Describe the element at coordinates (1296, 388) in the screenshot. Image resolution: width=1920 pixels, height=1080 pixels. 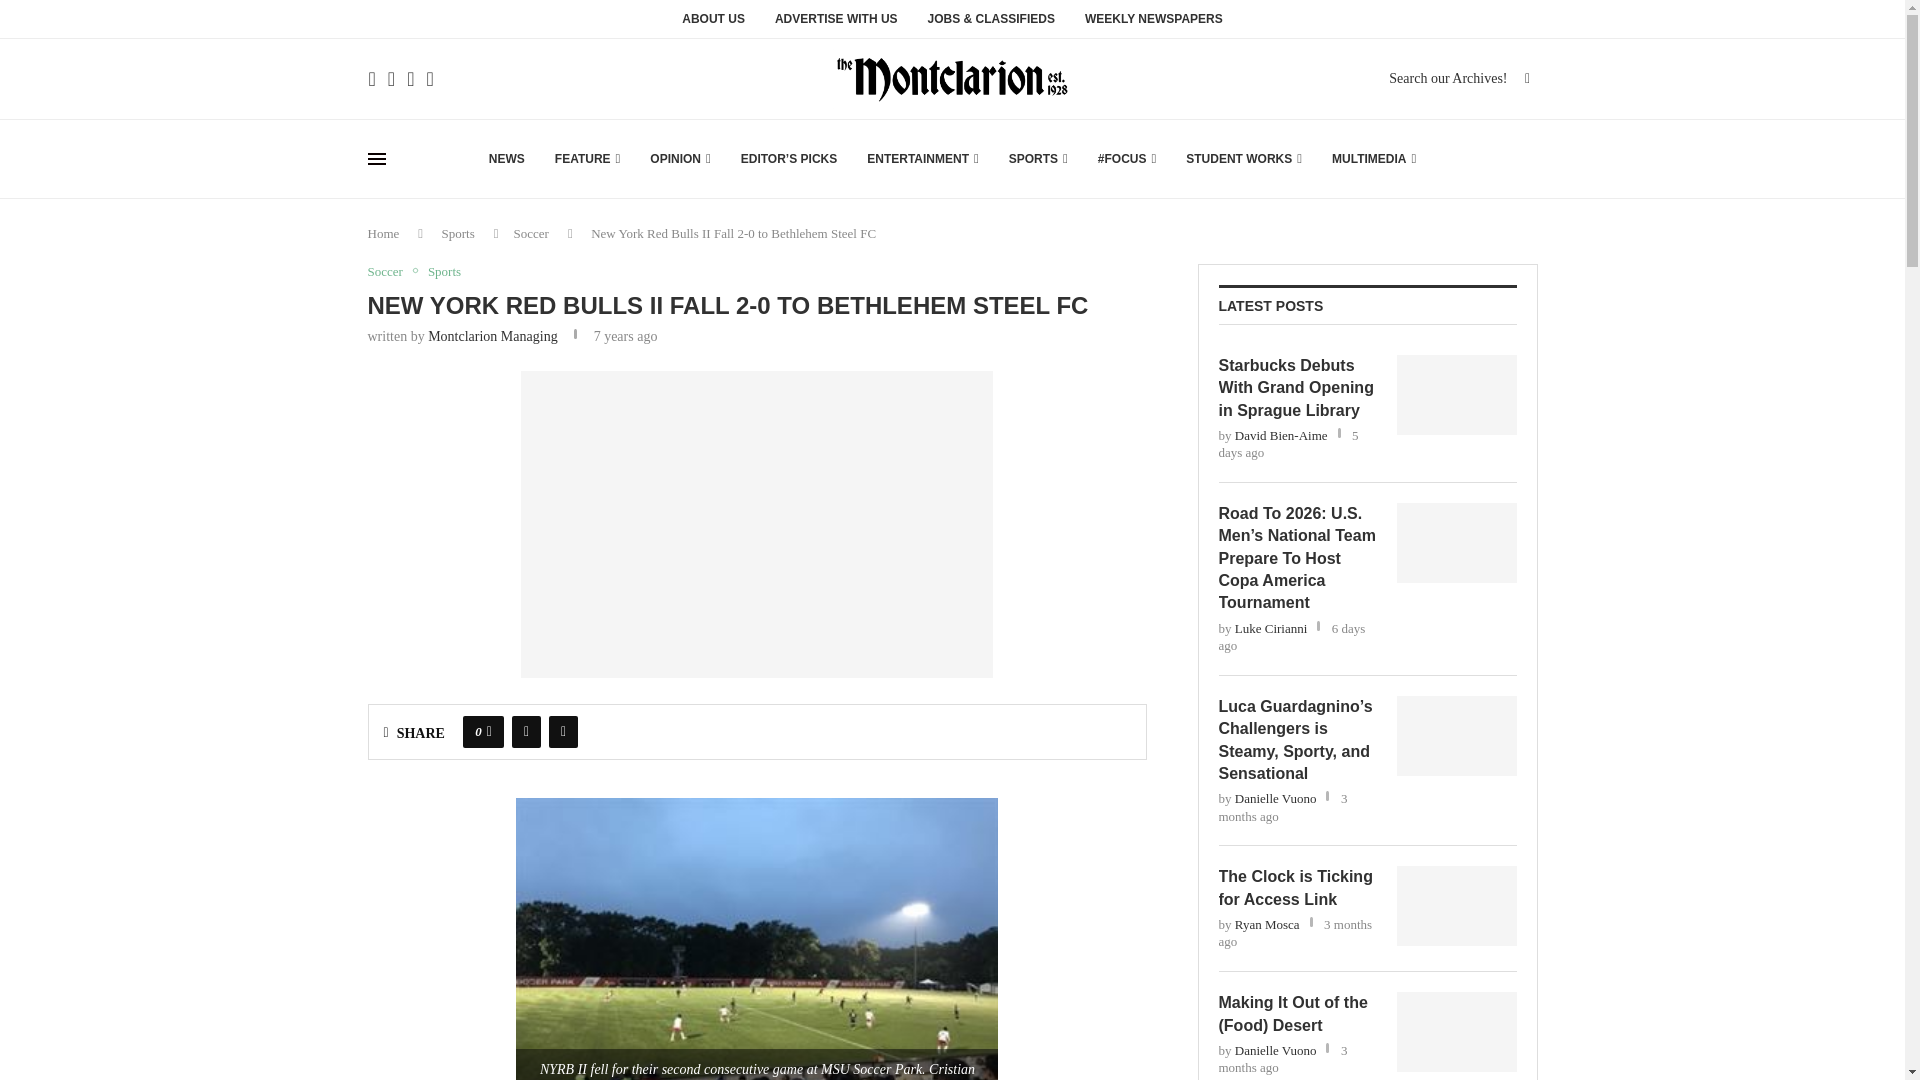
I see `Starbucks Debuts With Grand Opening in Sprague Library` at that location.